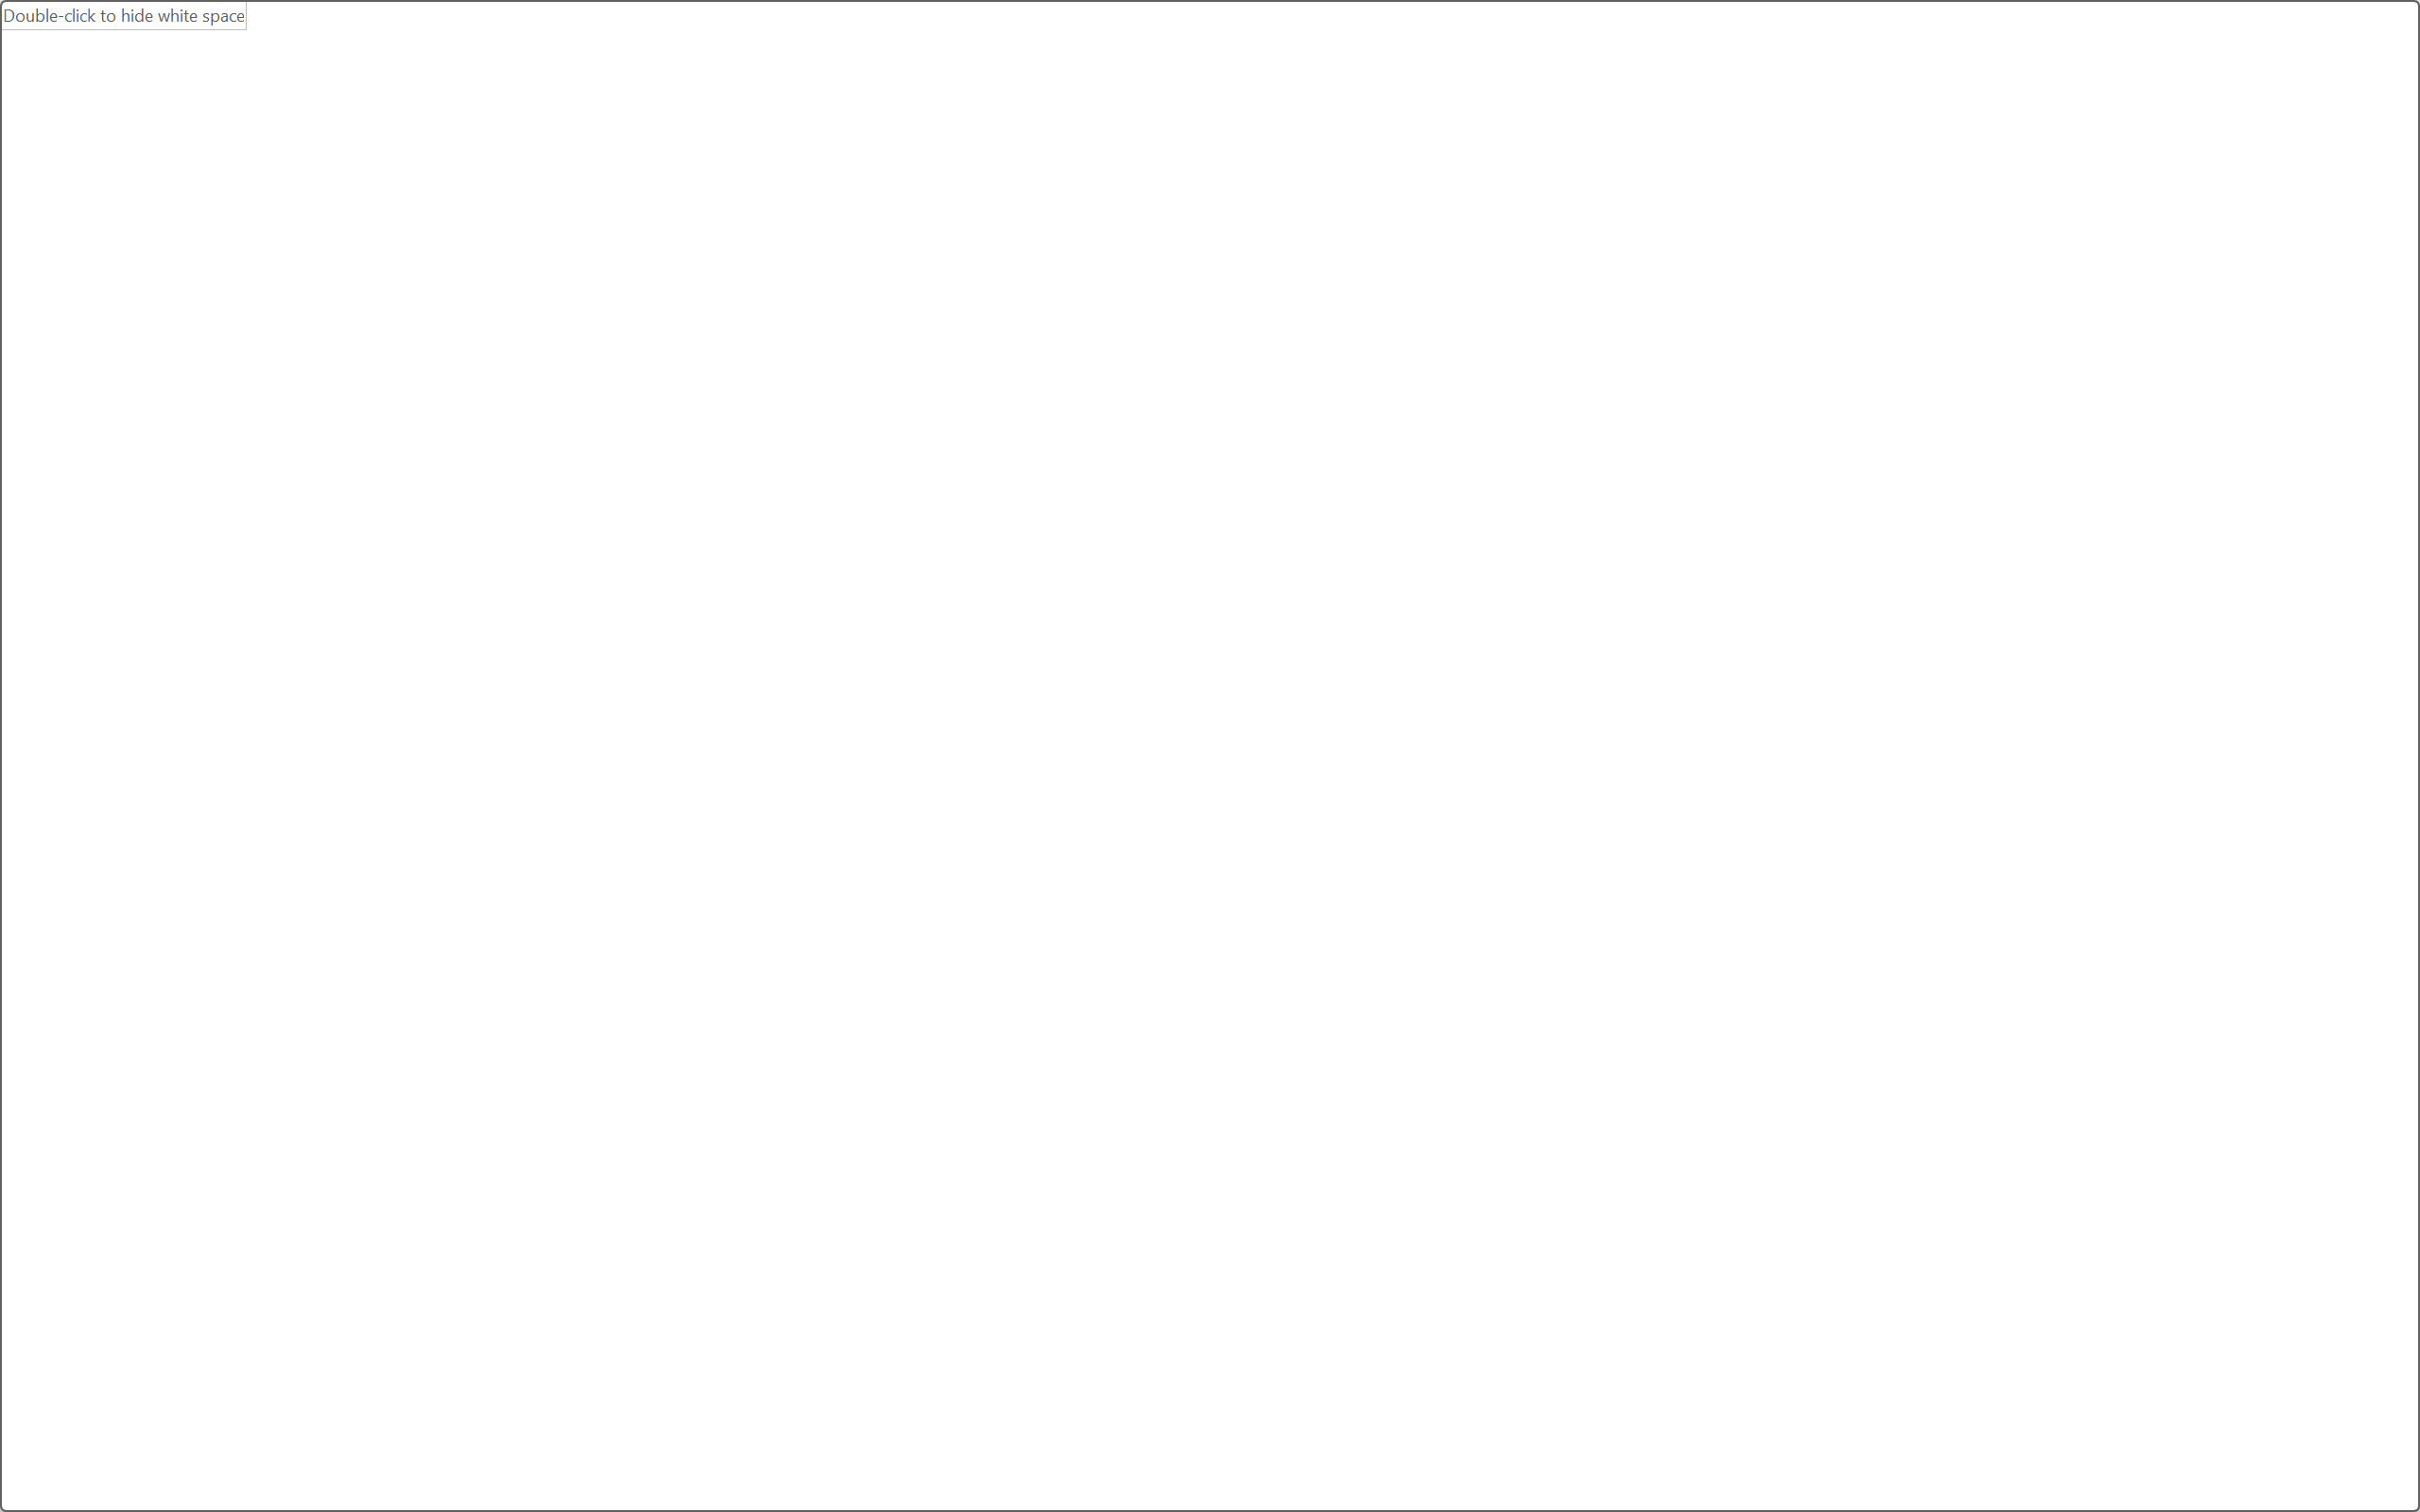 Image resolution: width=2420 pixels, height=1512 pixels. I want to click on deserts, so click(1017, 896).